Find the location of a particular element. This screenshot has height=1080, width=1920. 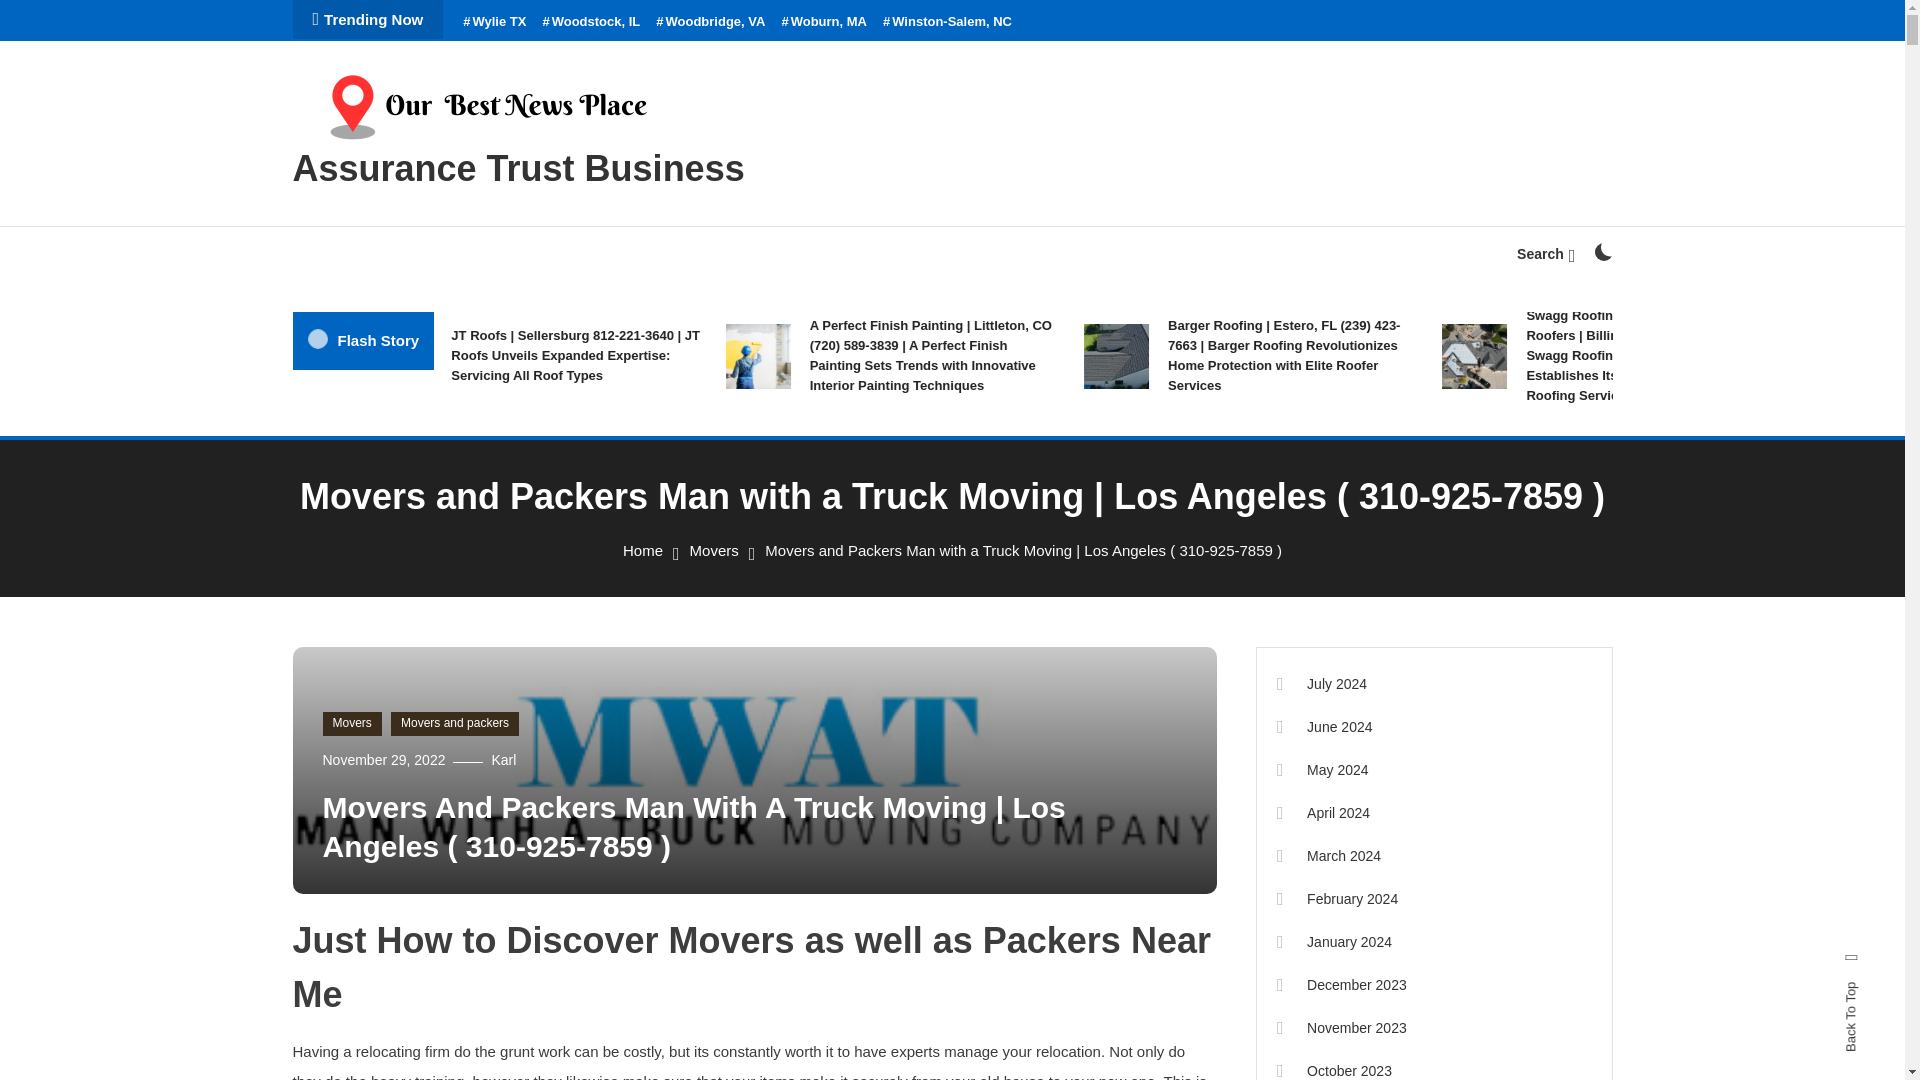

Wylie TX is located at coordinates (494, 22).